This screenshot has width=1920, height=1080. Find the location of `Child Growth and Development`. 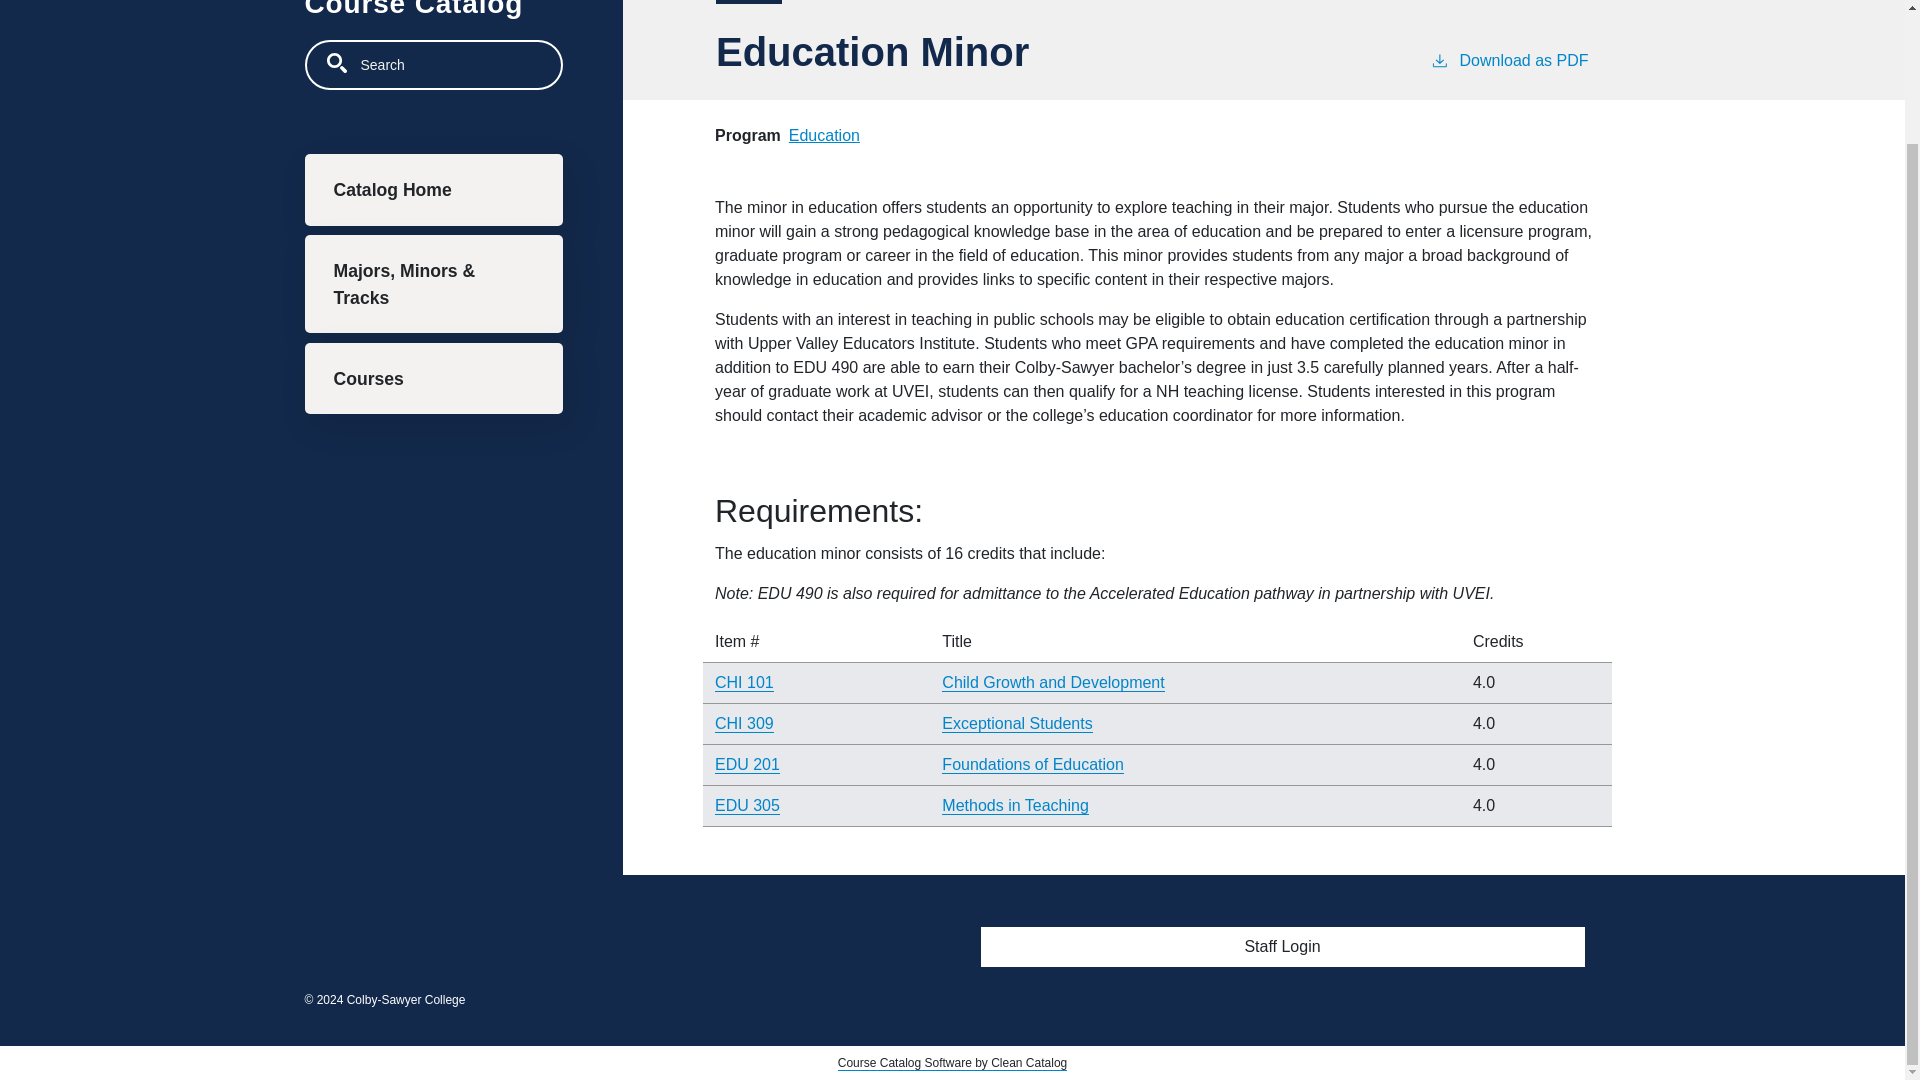

Child Growth and Development is located at coordinates (1052, 682).